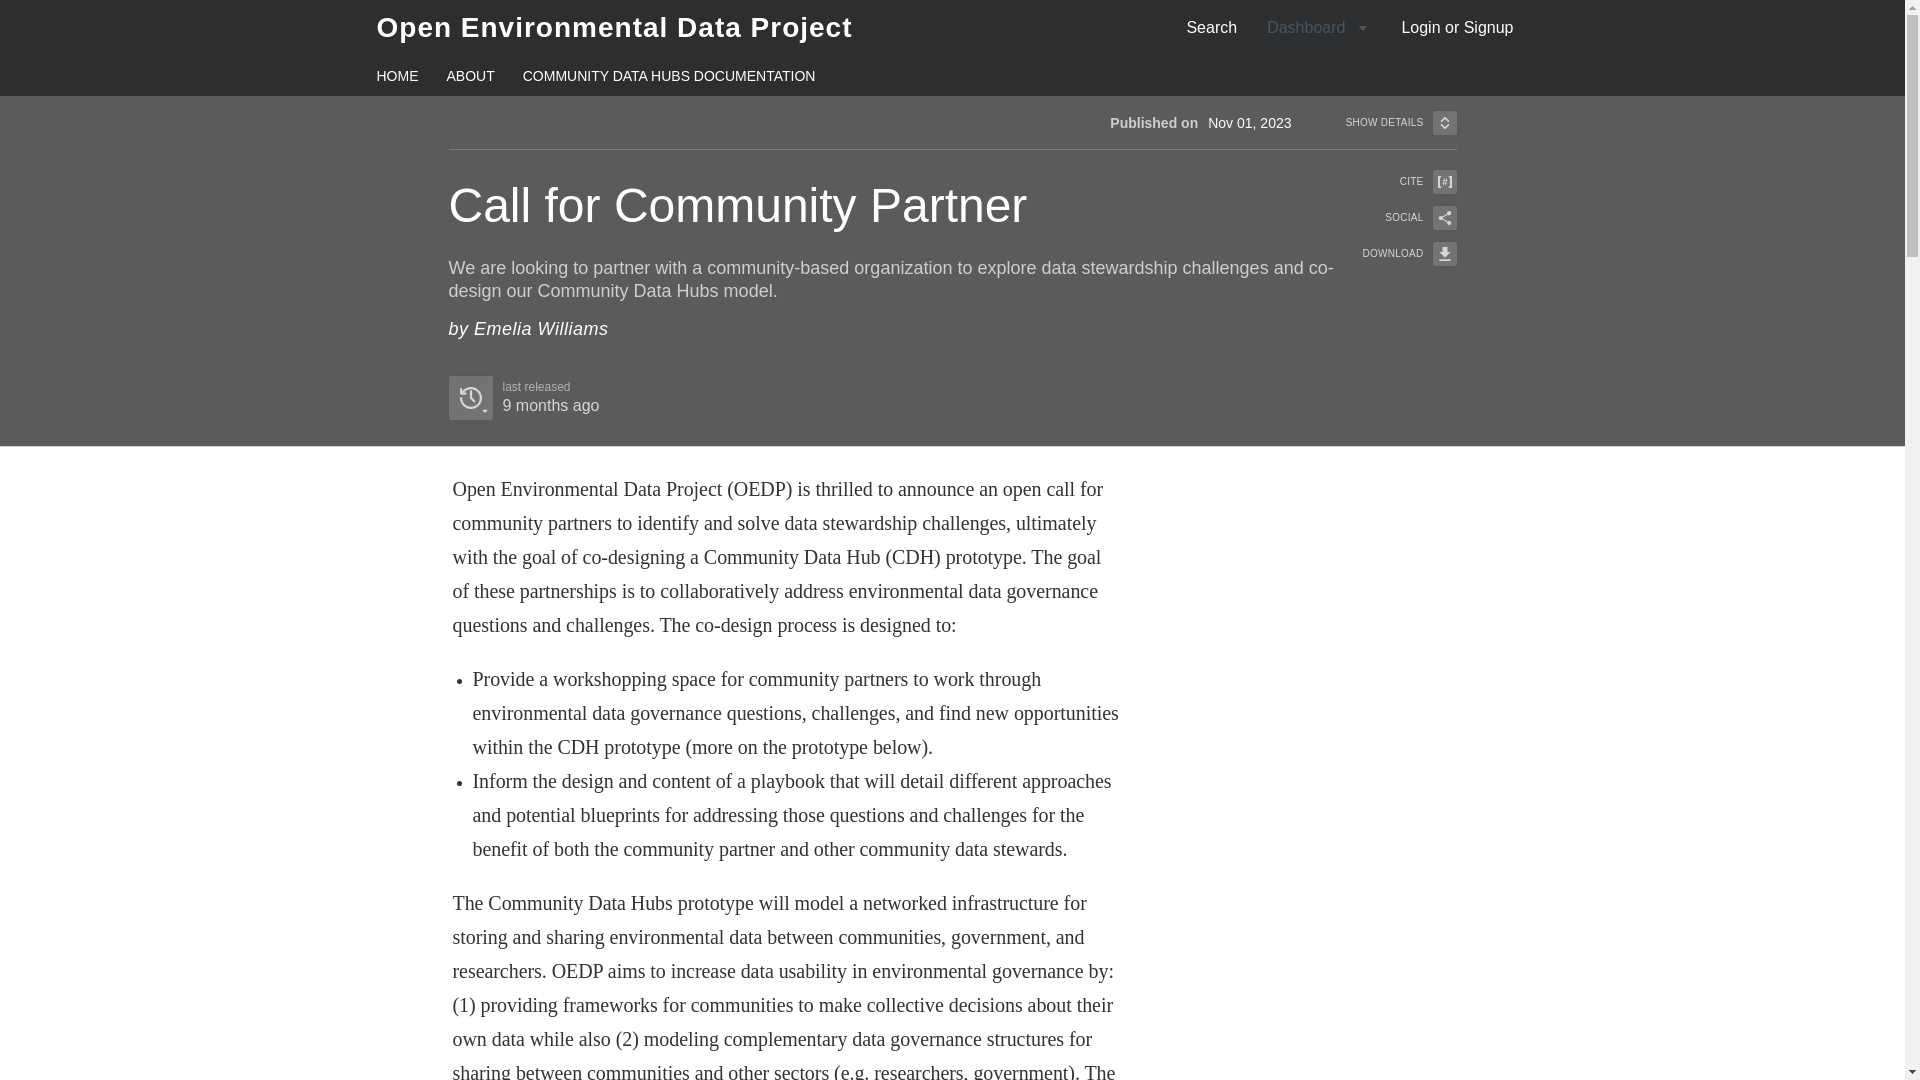  Describe the element at coordinates (1396, 218) in the screenshot. I see `SOCIAL` at that location.